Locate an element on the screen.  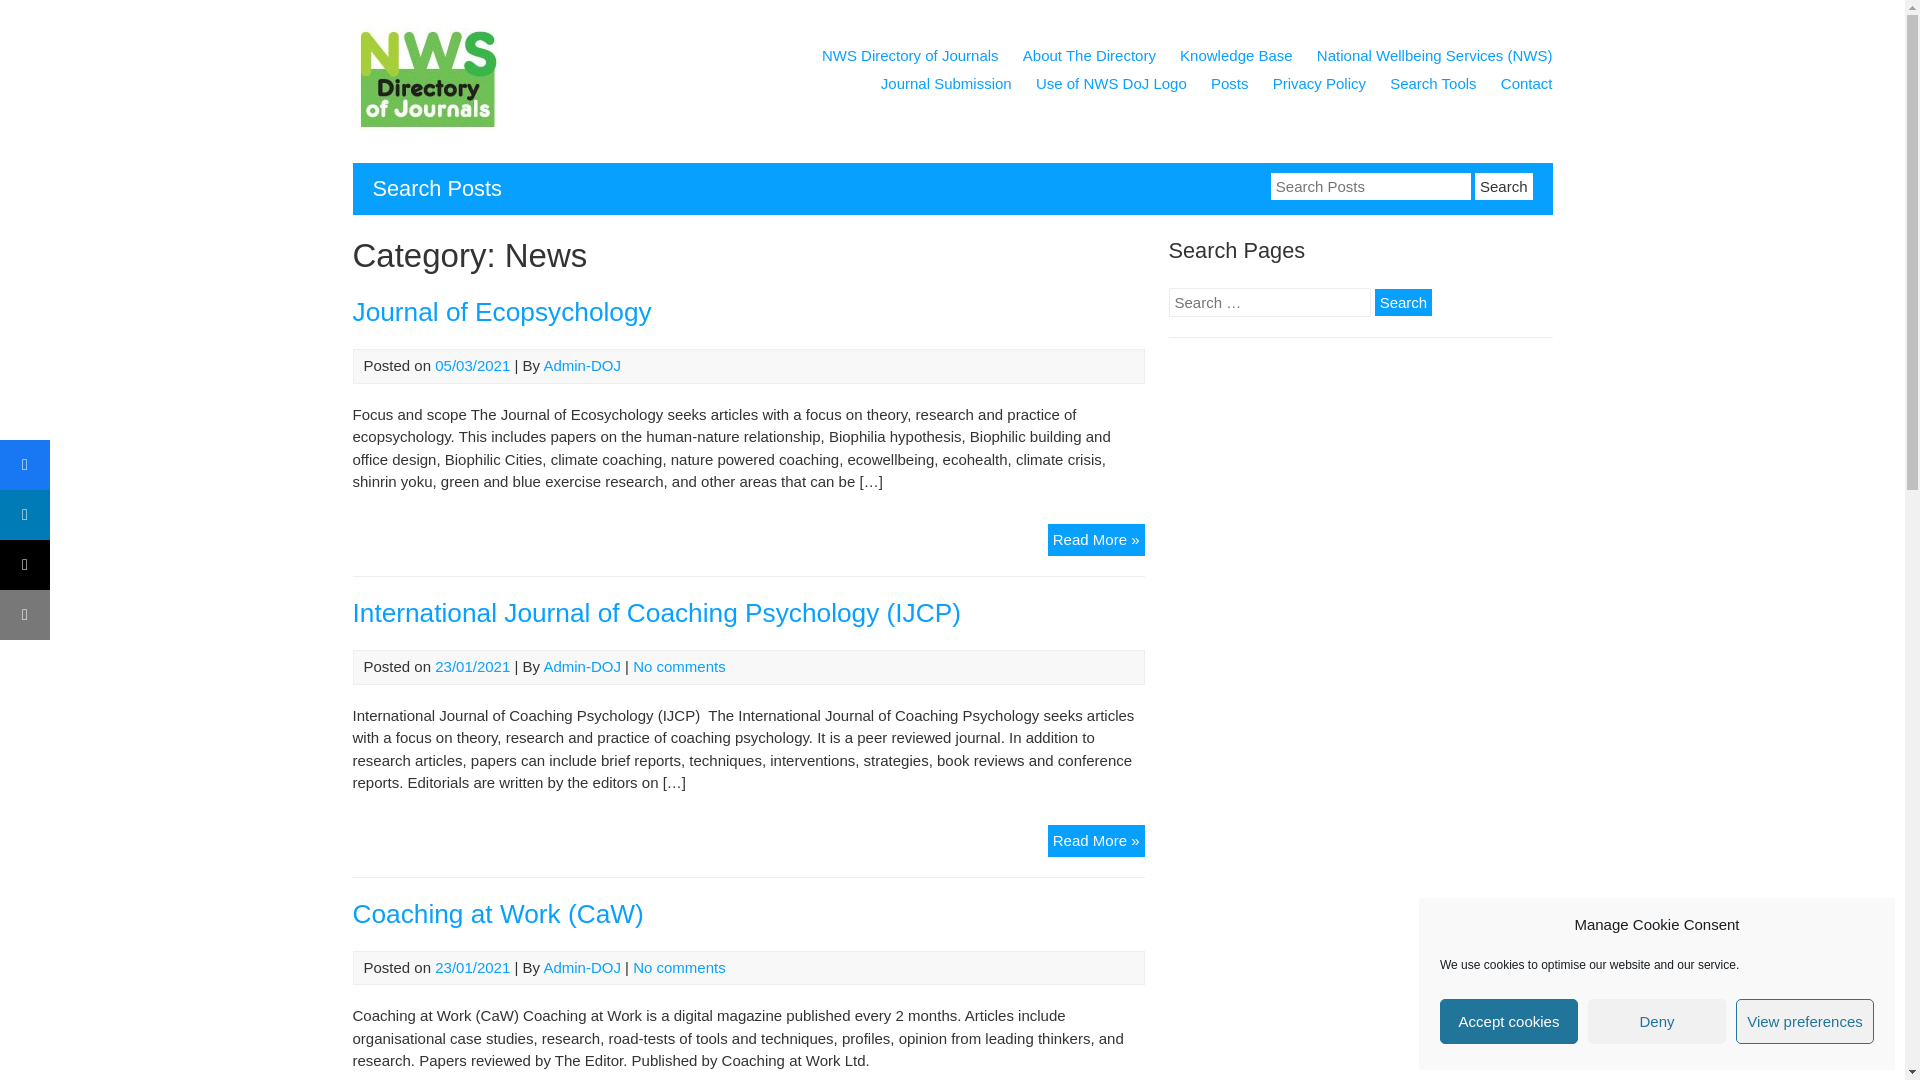
Deny is located at coordinates (1656, 1022).